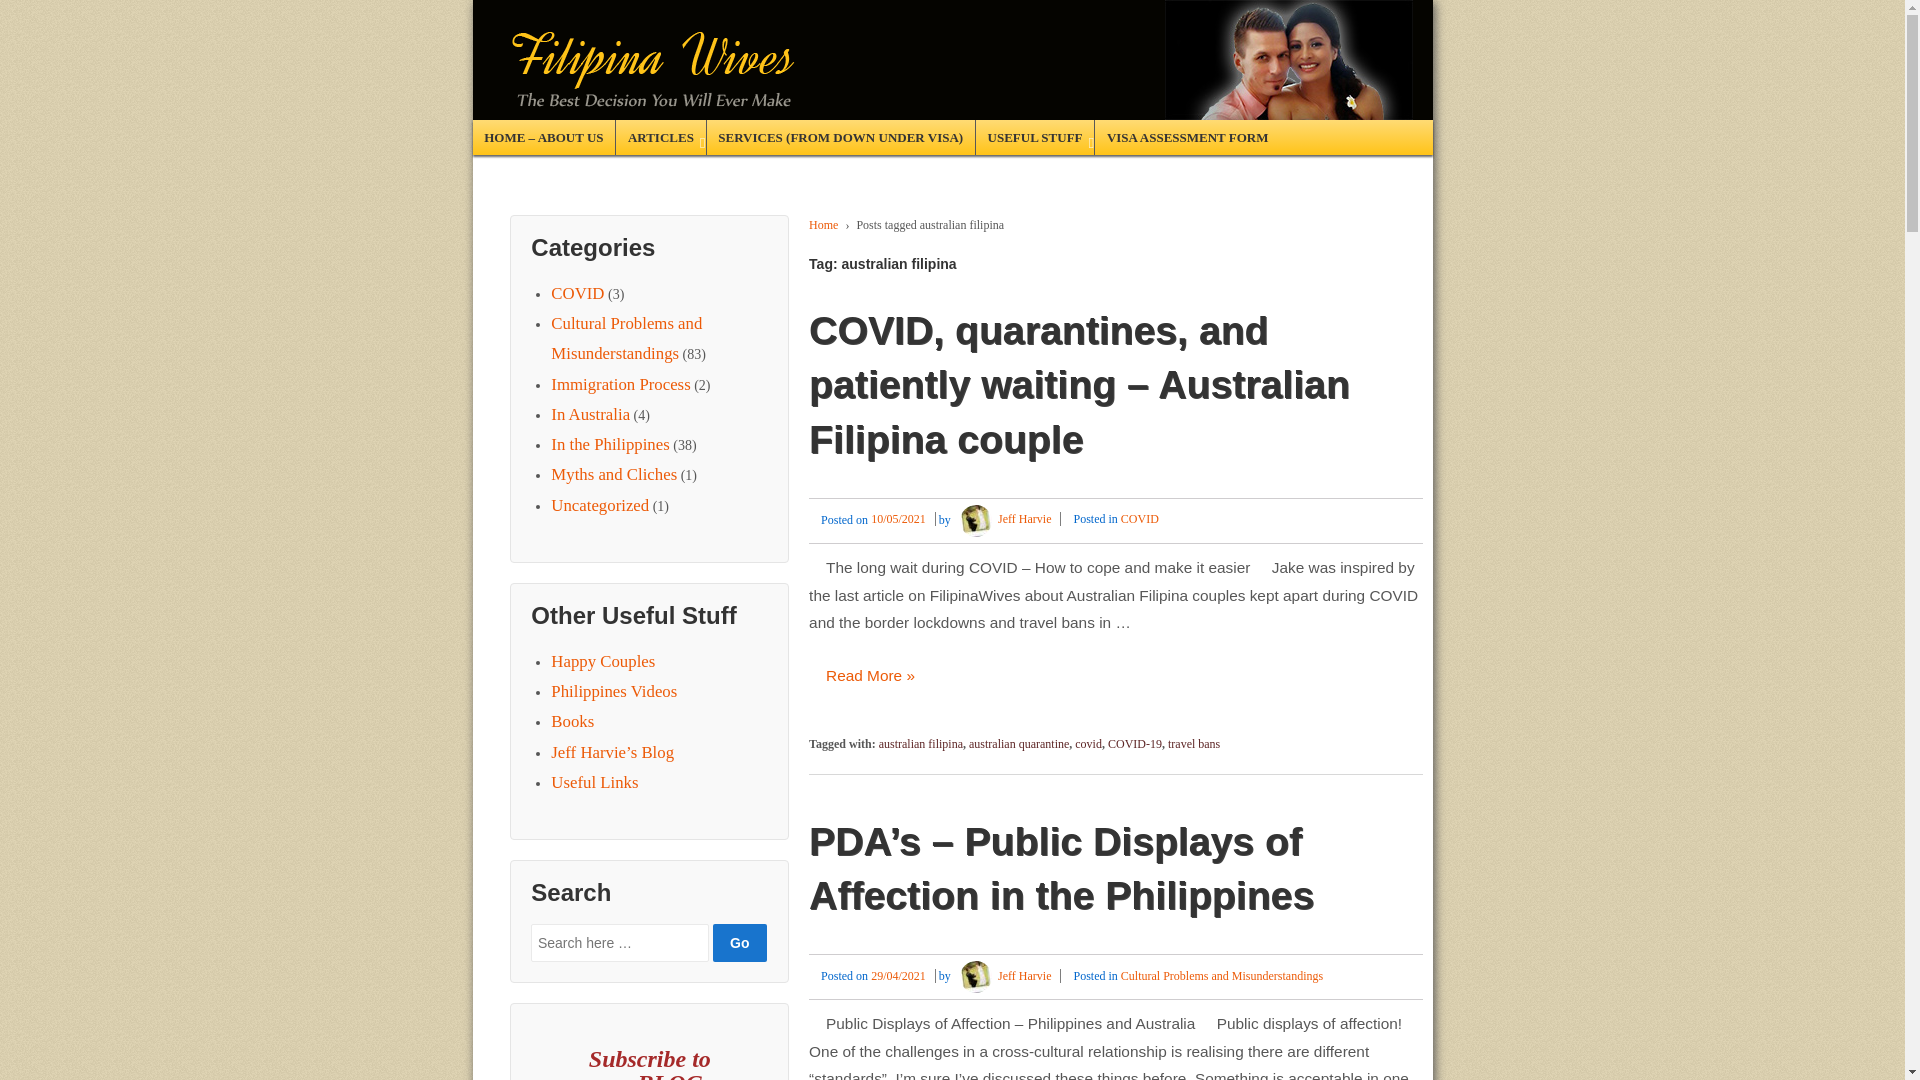 The image size is (1920, 1080). I want to click on Uncategorized, so click(600, 506).